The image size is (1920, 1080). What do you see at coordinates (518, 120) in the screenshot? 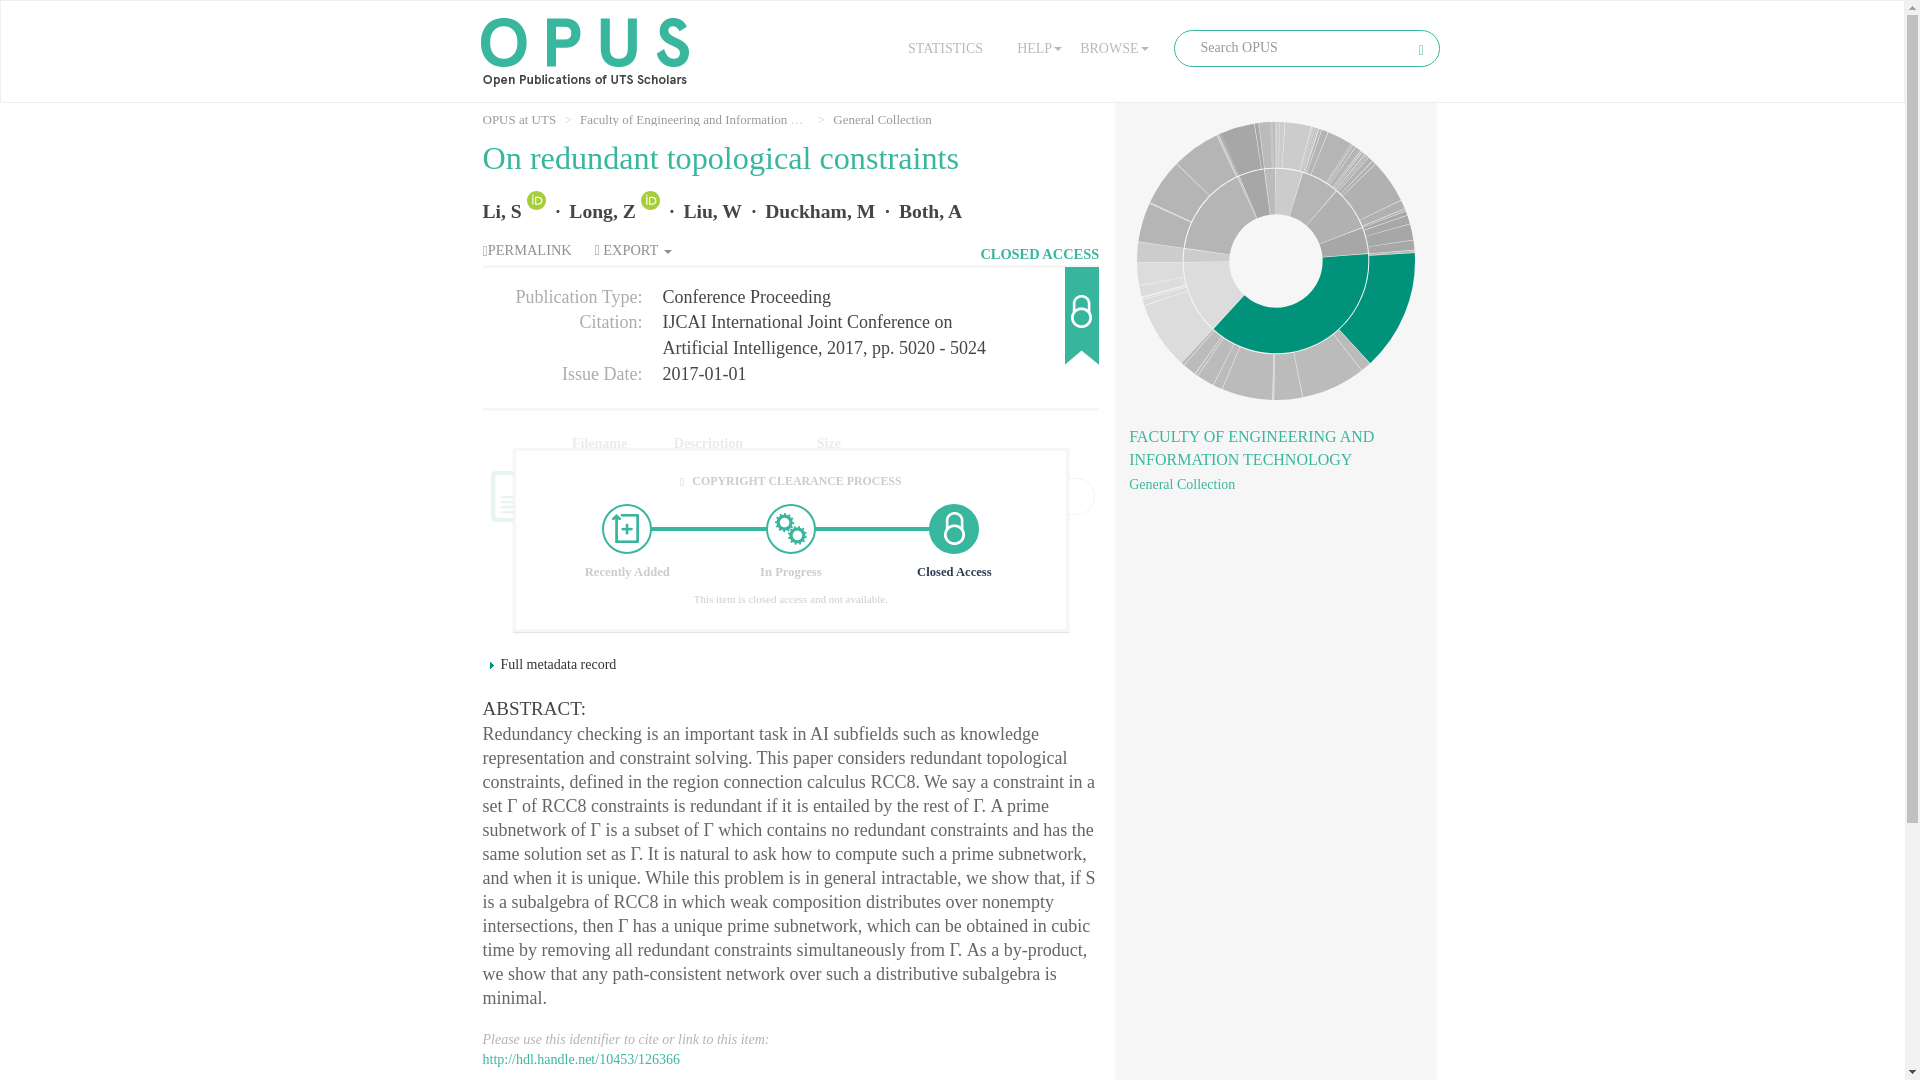
I see `OPUS at UTS` at bounding box center [518, 120].